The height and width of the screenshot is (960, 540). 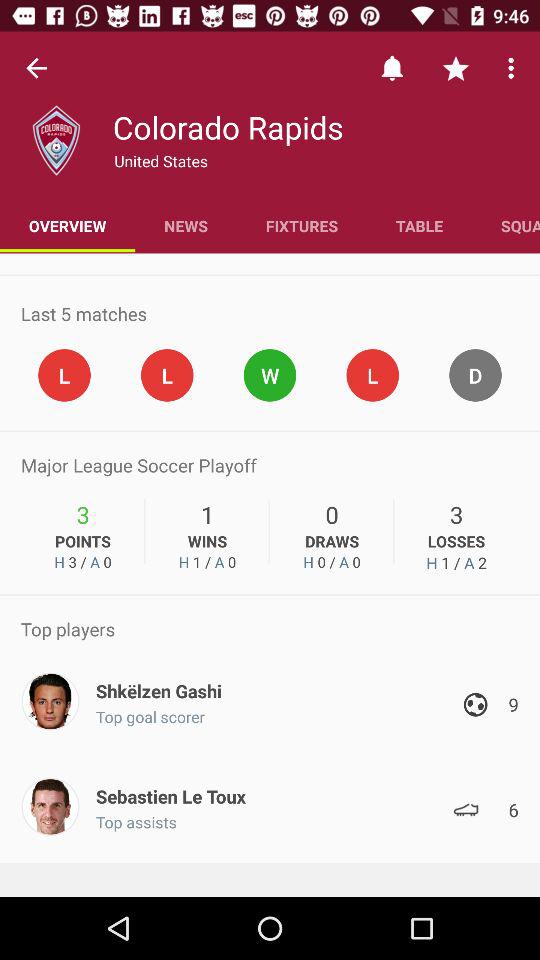 What do you see at coordinates (475, 376) in the screenshot?
I see `tap on the circle with letter d inside it shown above number 3` at bounding box center [475, 376].